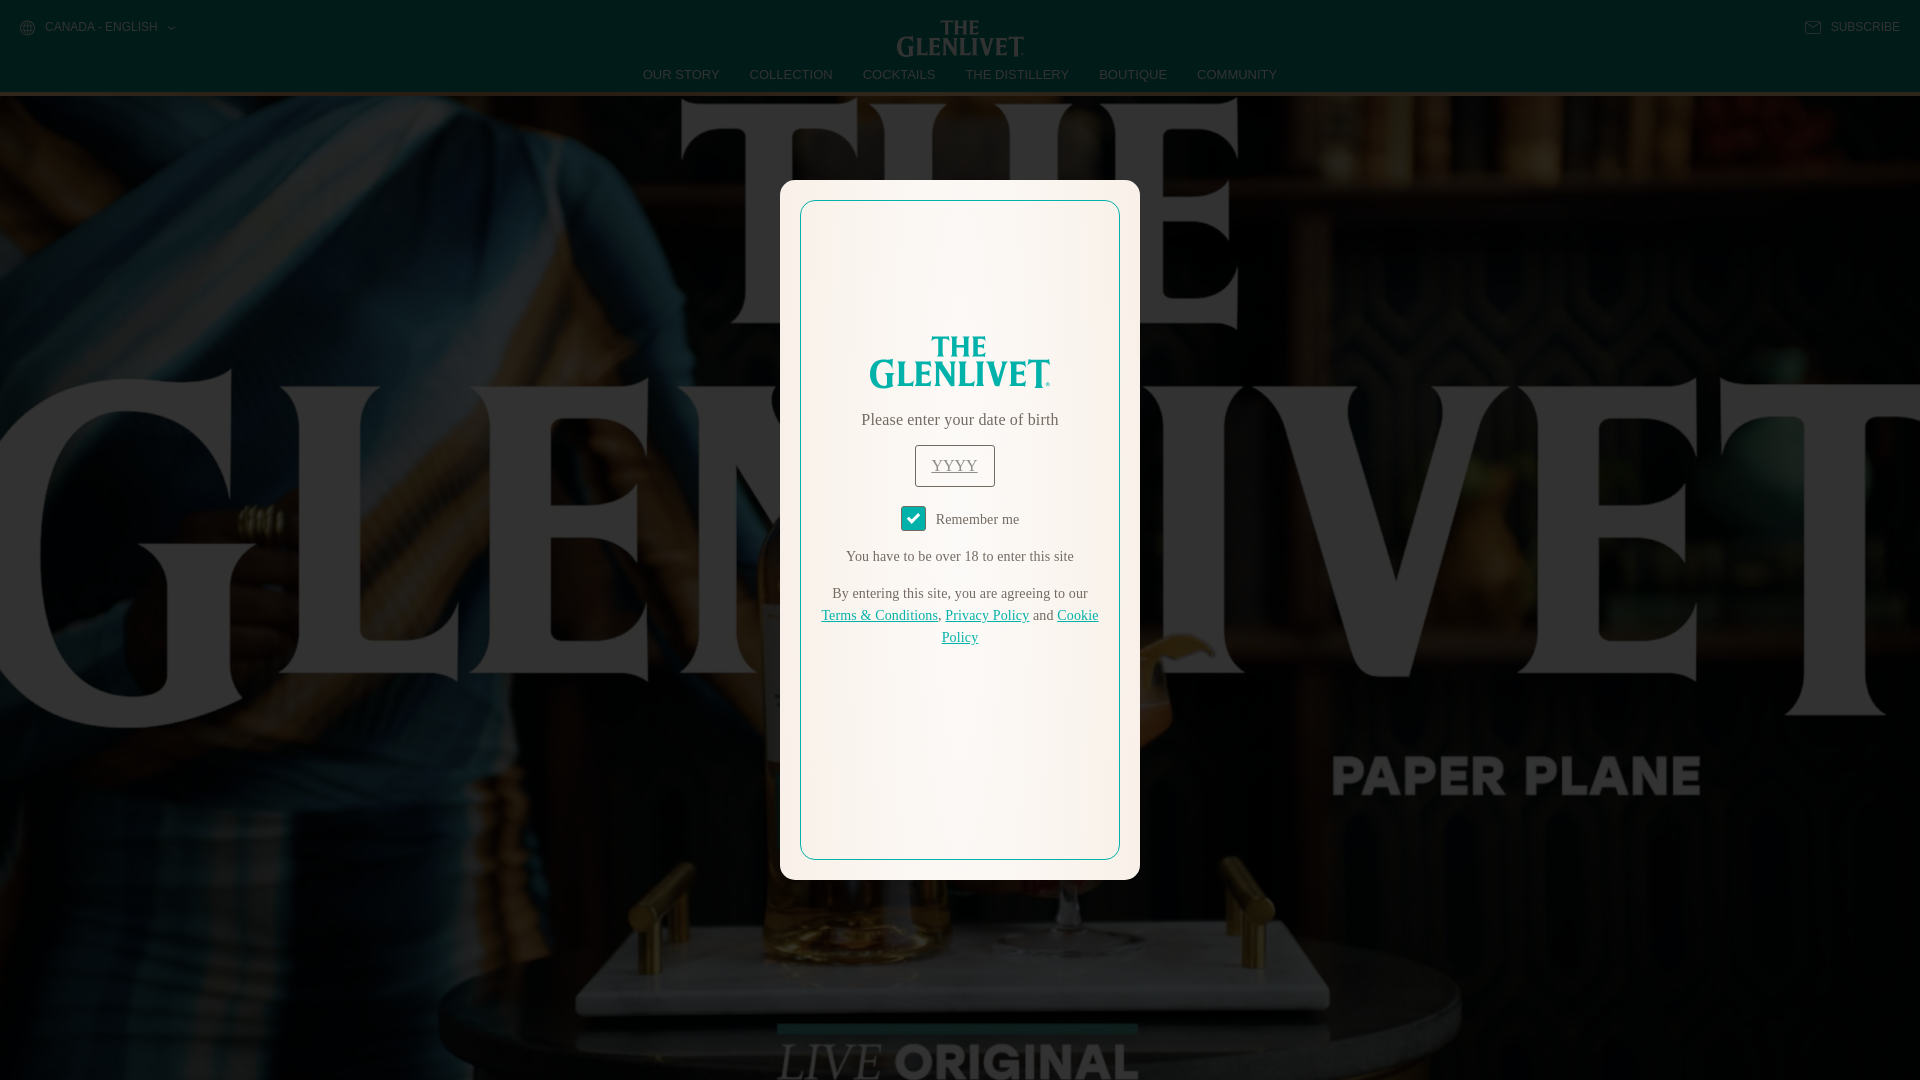  Describe the element at coordinates (1020, 626) in the screenshot. I see `Cookie Policy` at that location.